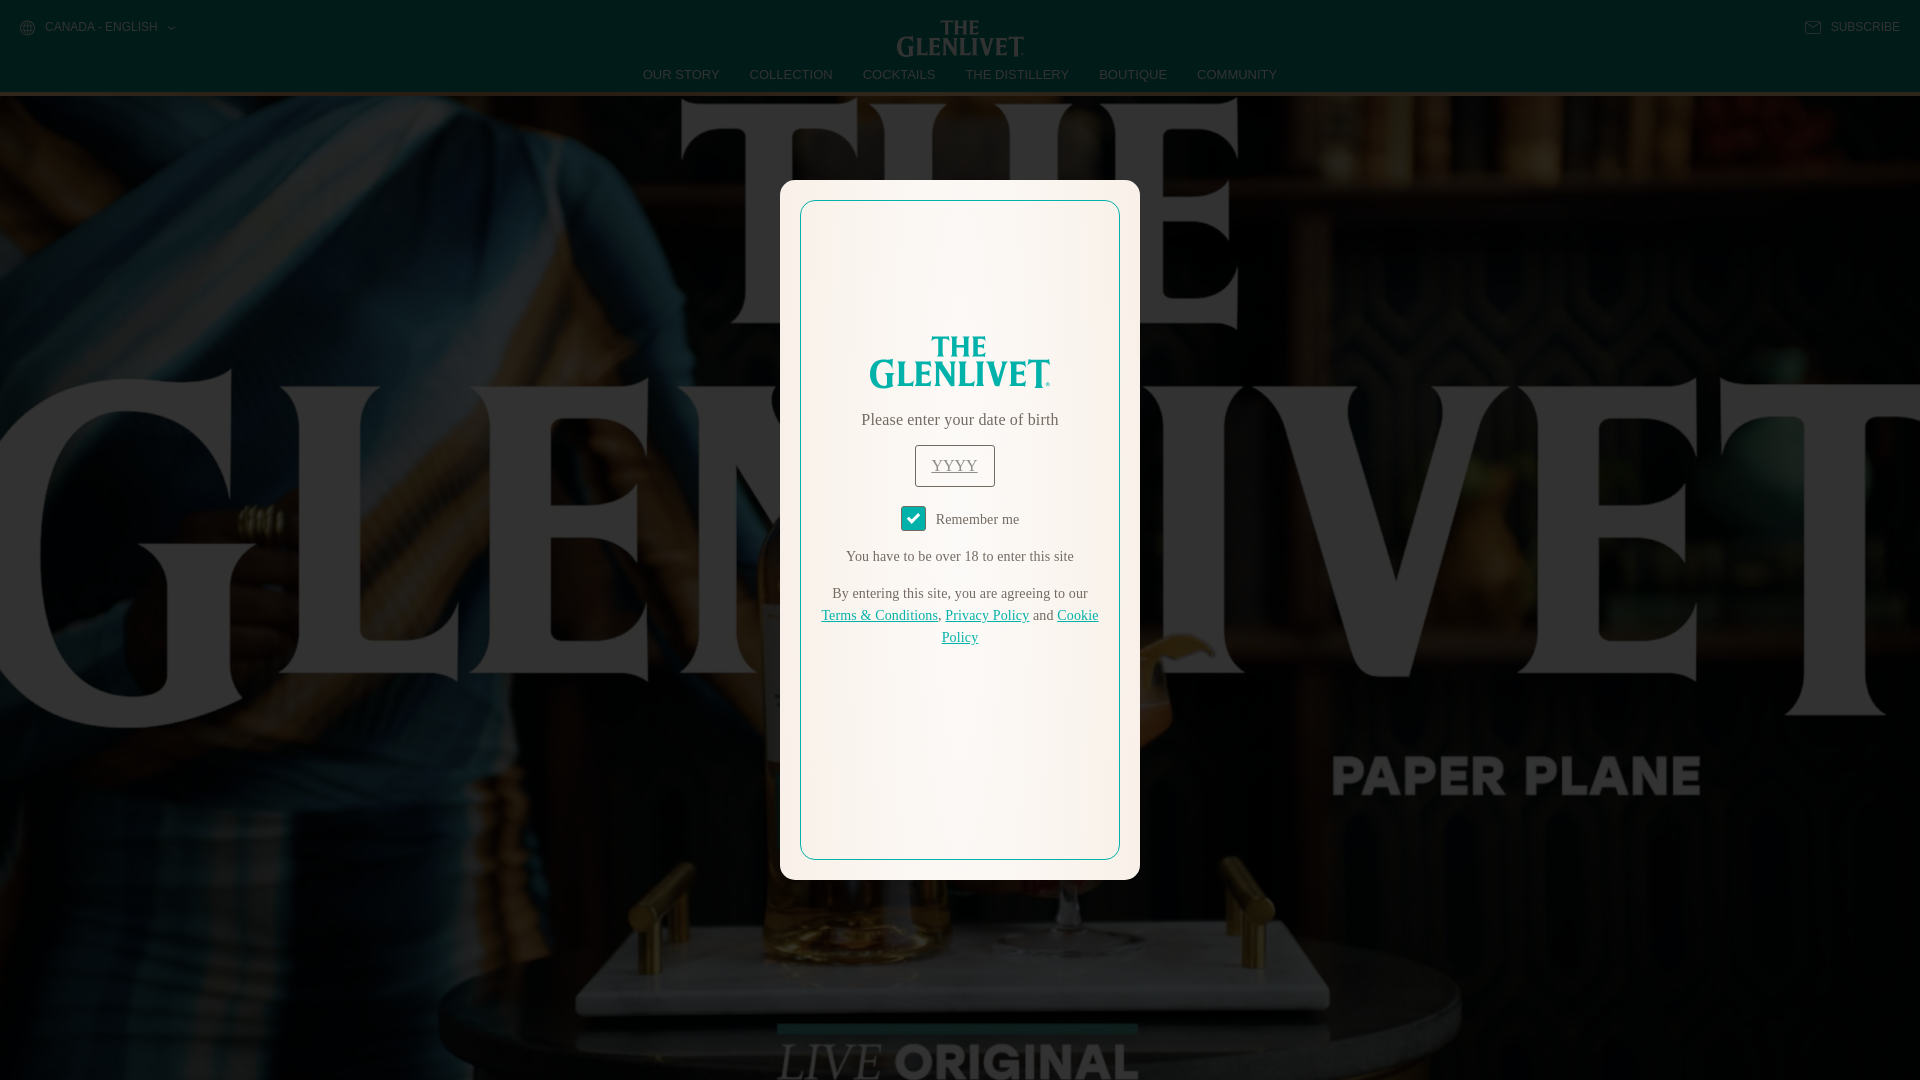  Describe the element at coordinates (1020, 626) in the screenshot. I see `Cookie Policy` at that location.